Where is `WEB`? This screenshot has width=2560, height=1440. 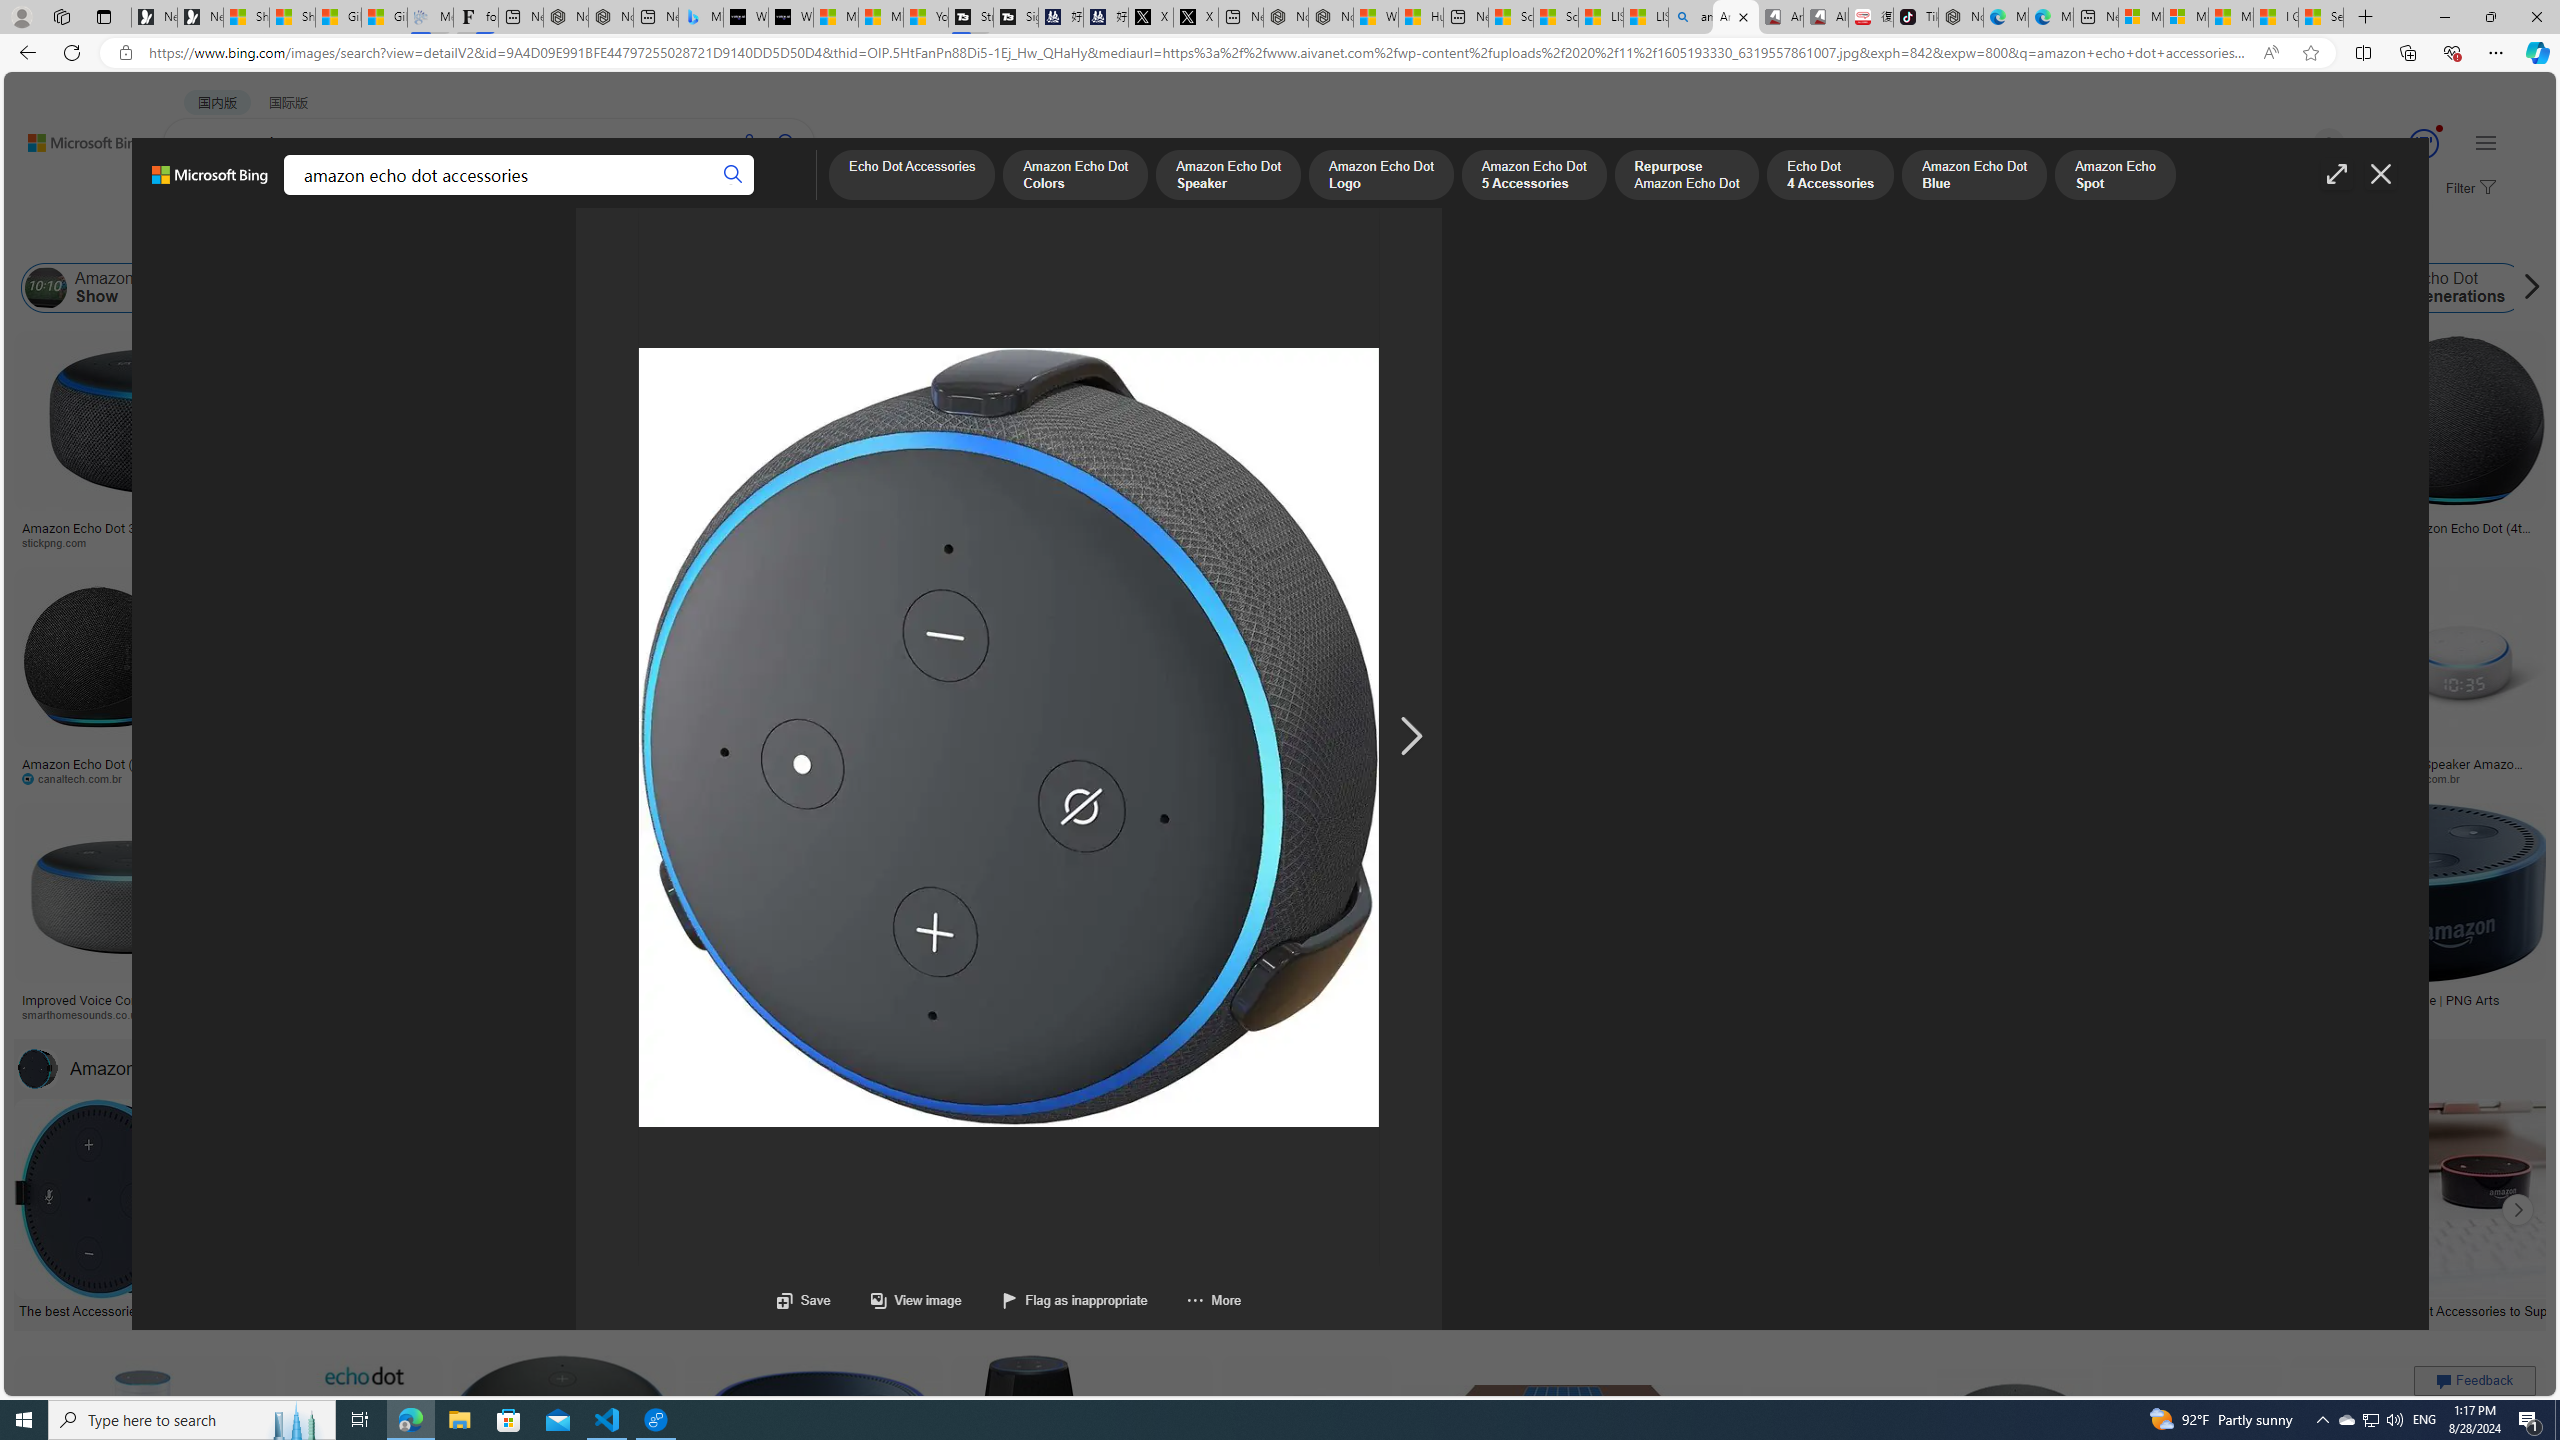
WEB is located at coordinates (200, 196).